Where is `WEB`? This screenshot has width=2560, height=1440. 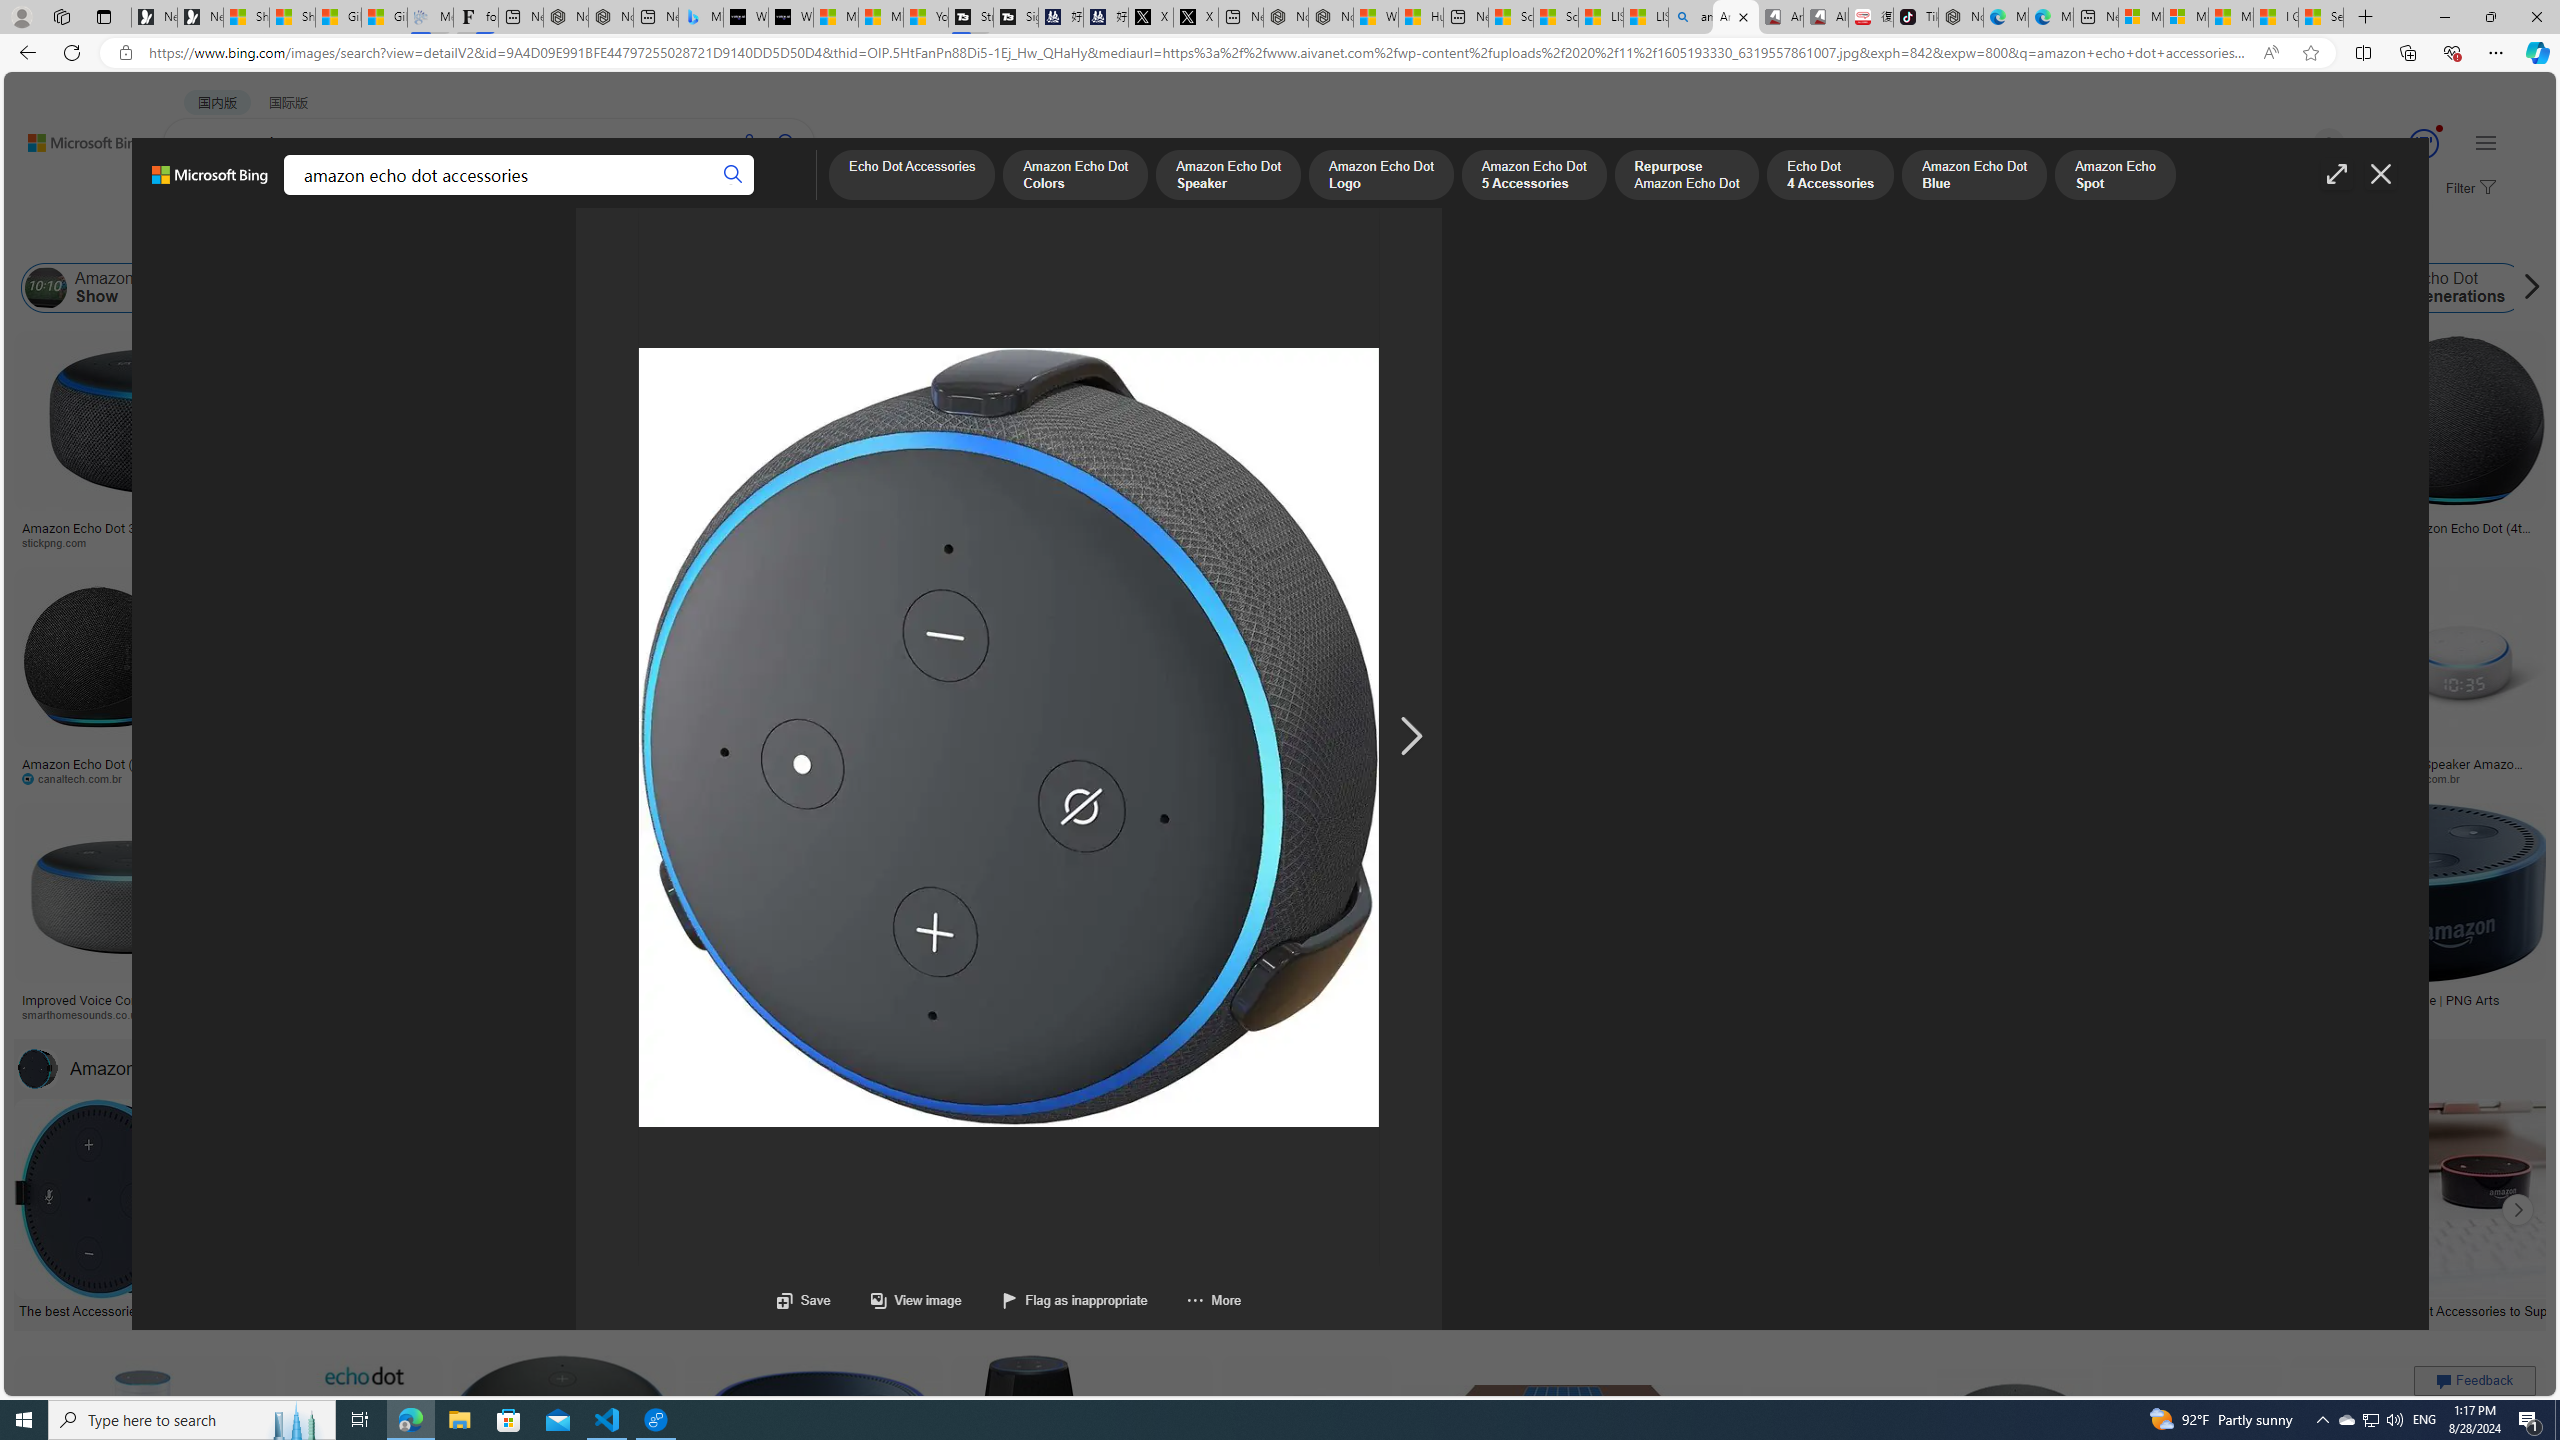
WEB is located at coordinates (200, 196).